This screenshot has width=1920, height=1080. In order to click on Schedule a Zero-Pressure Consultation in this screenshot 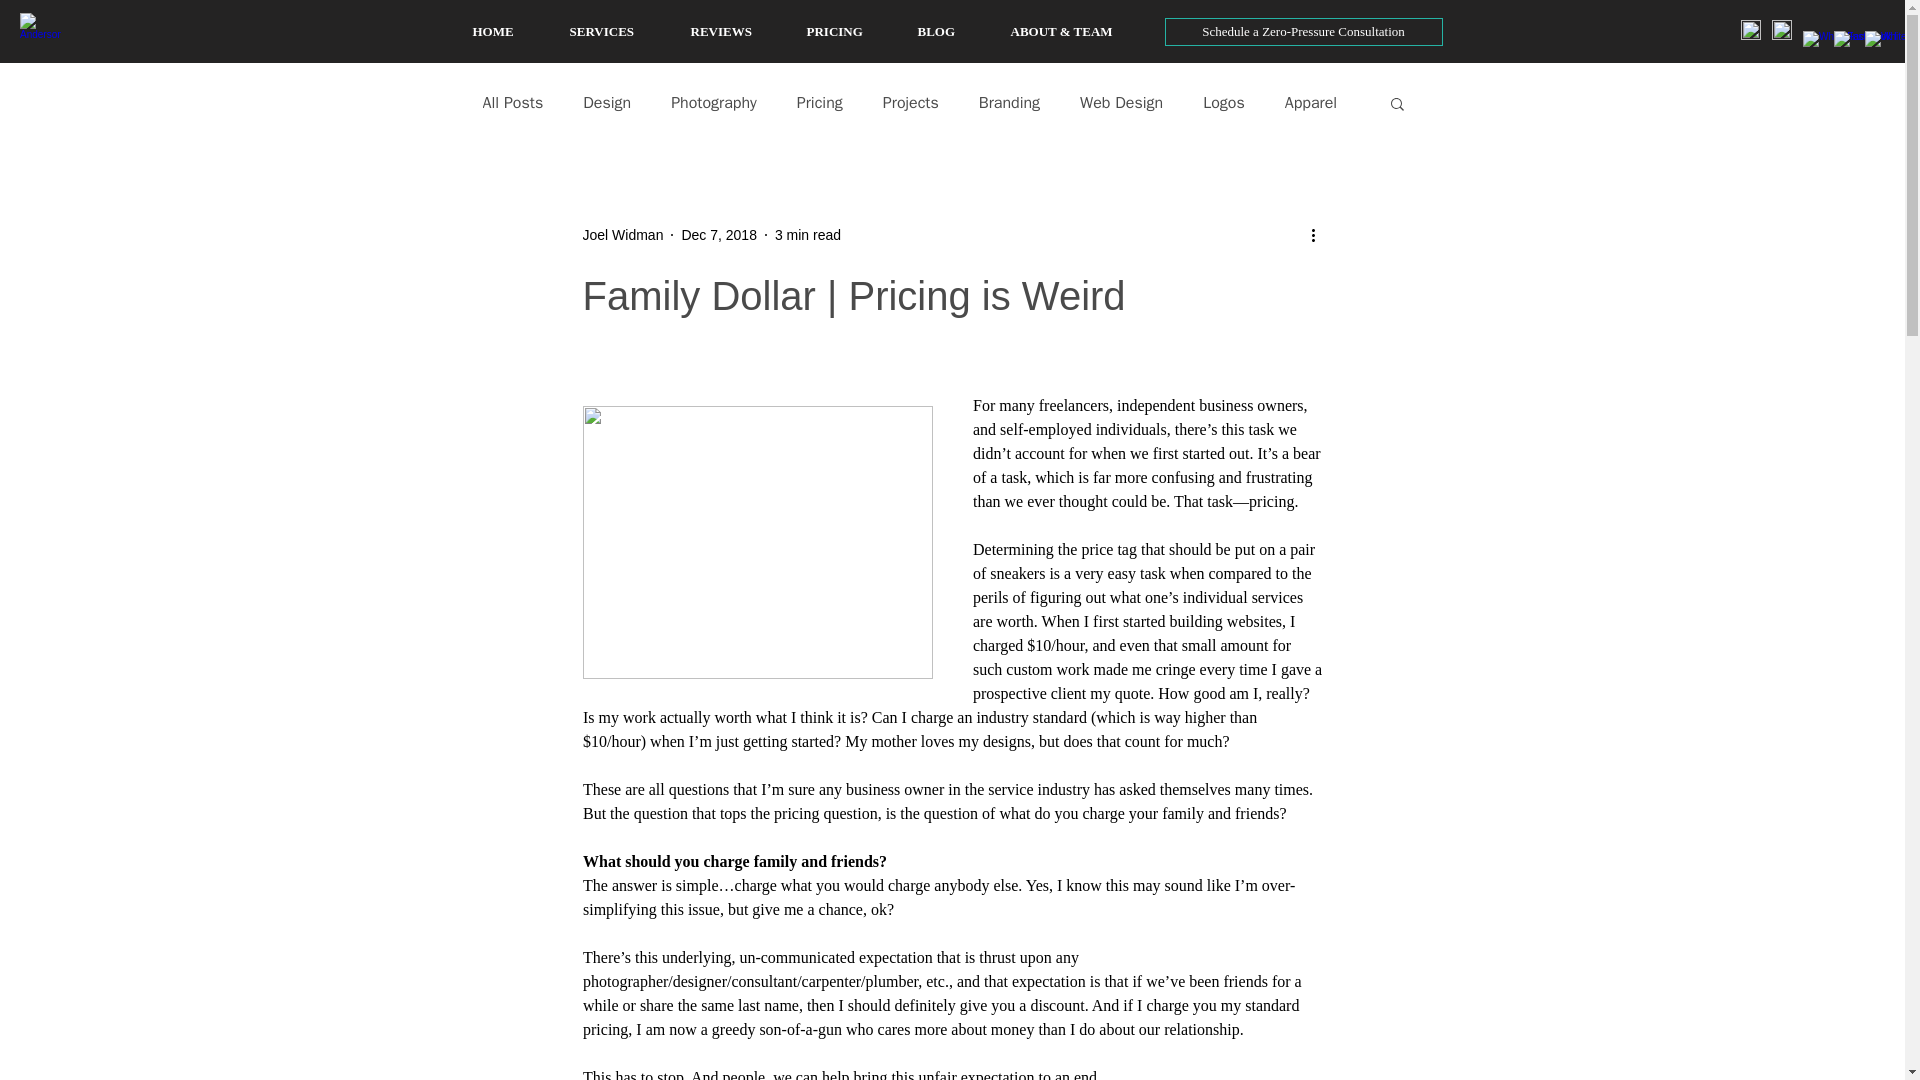, I will do `click(1302, 32)`.